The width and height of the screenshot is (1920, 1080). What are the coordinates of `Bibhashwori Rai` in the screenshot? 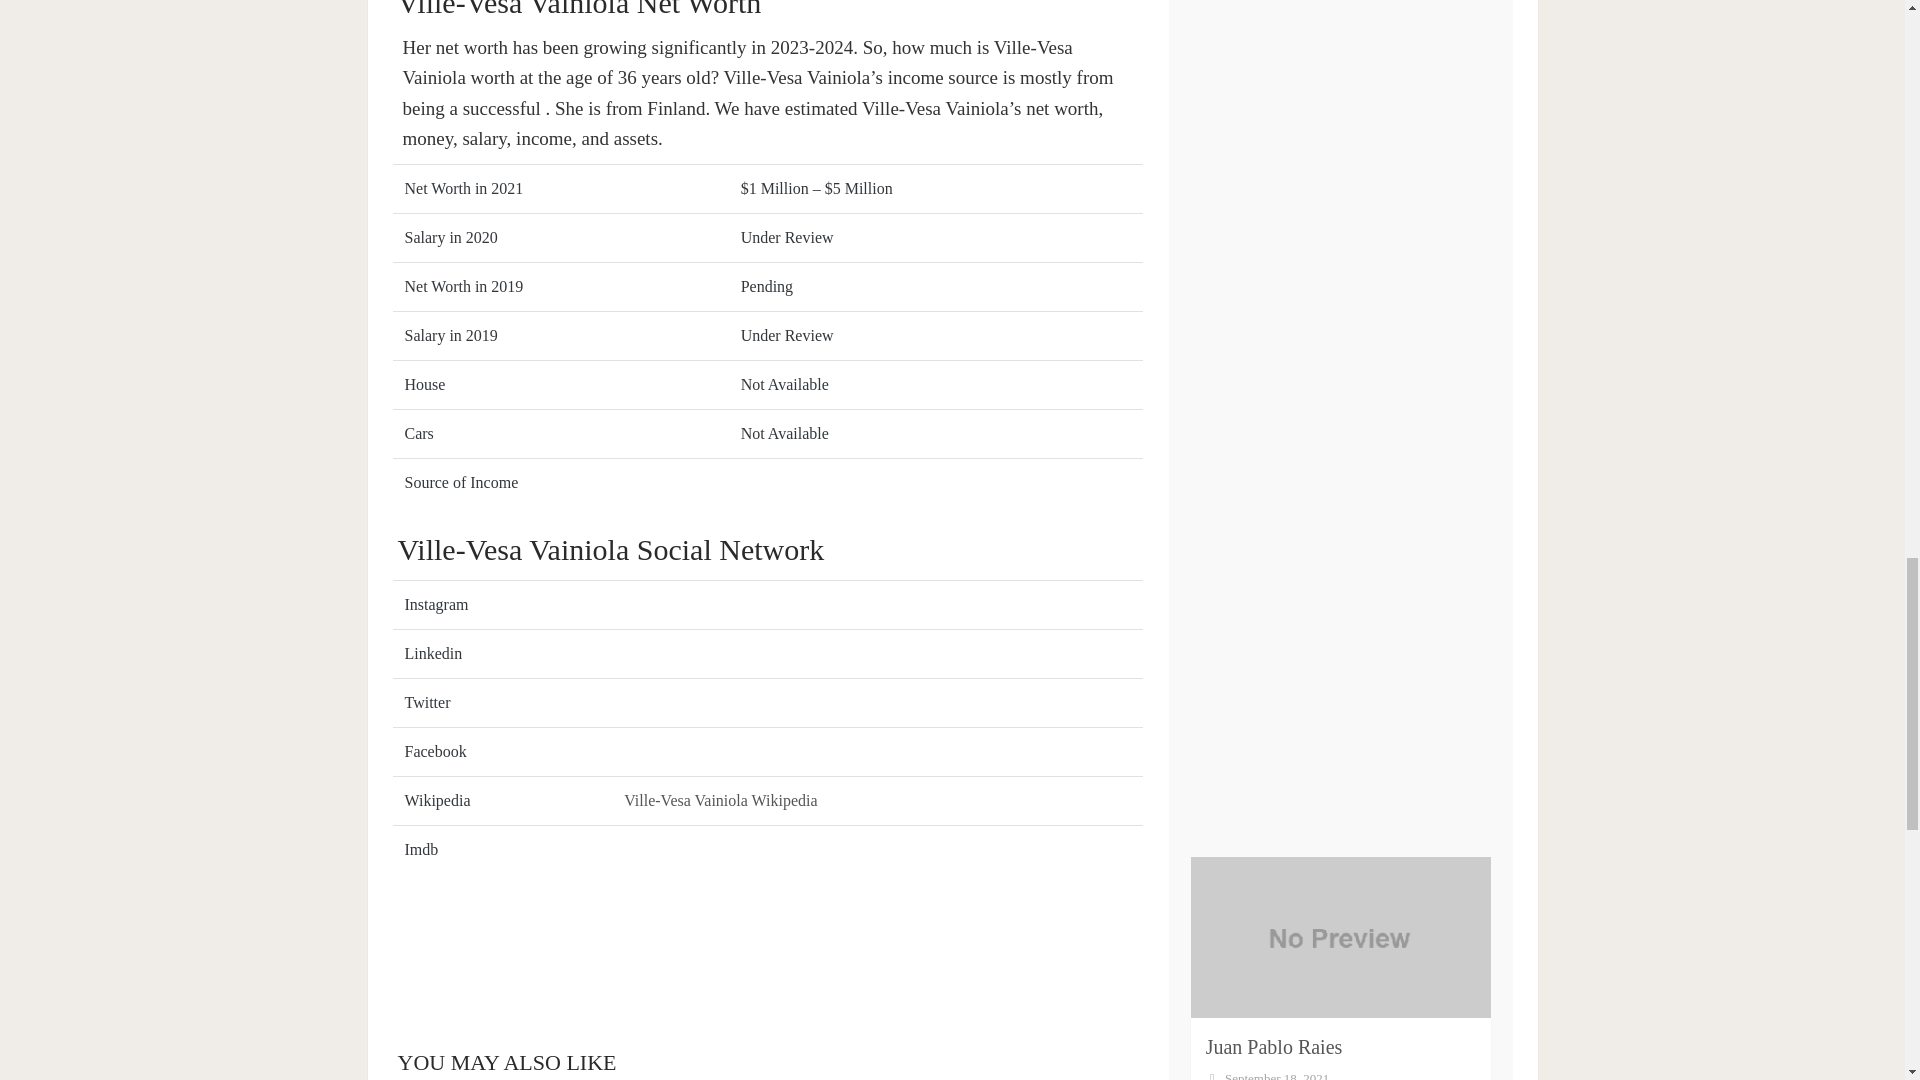 It's located at (1272, 728).